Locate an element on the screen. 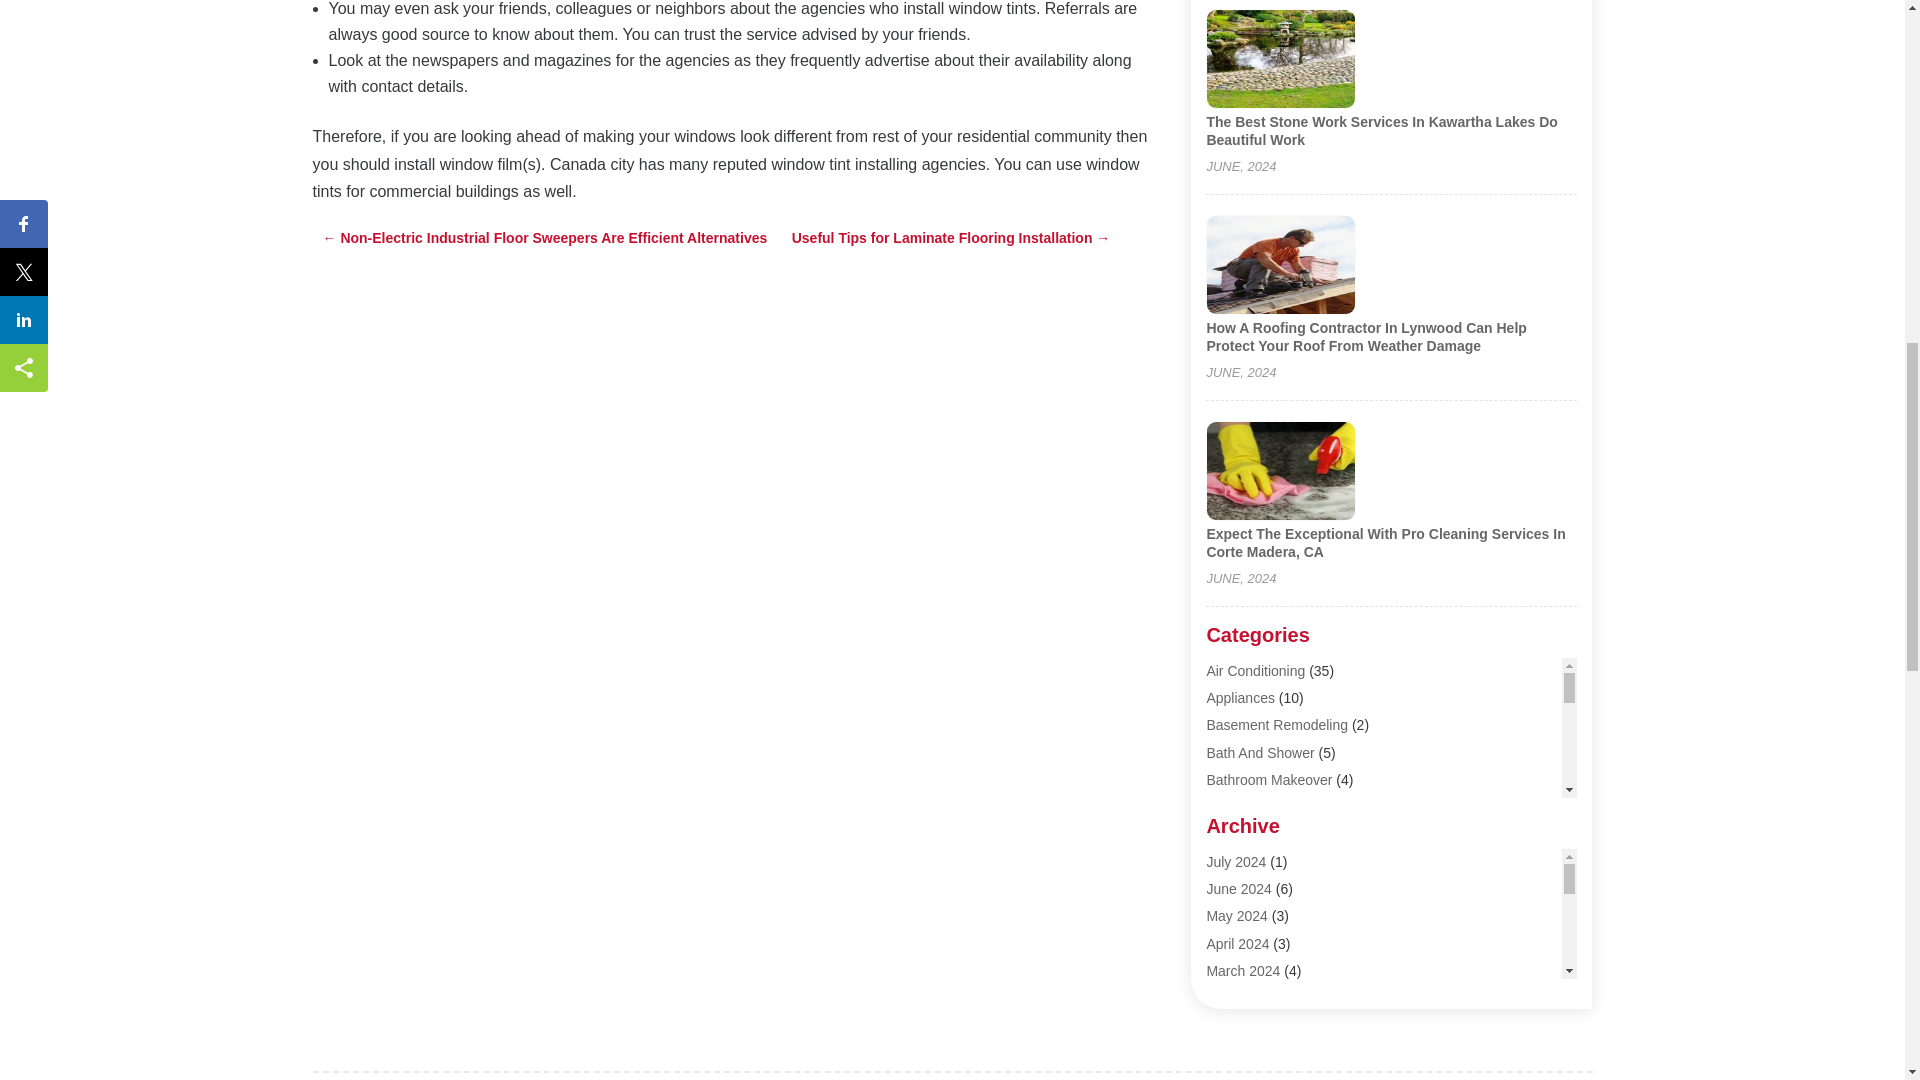 This screenshot has height=1080, width=1920. Bathroom Makeover is located at coordinates (1268, 780).